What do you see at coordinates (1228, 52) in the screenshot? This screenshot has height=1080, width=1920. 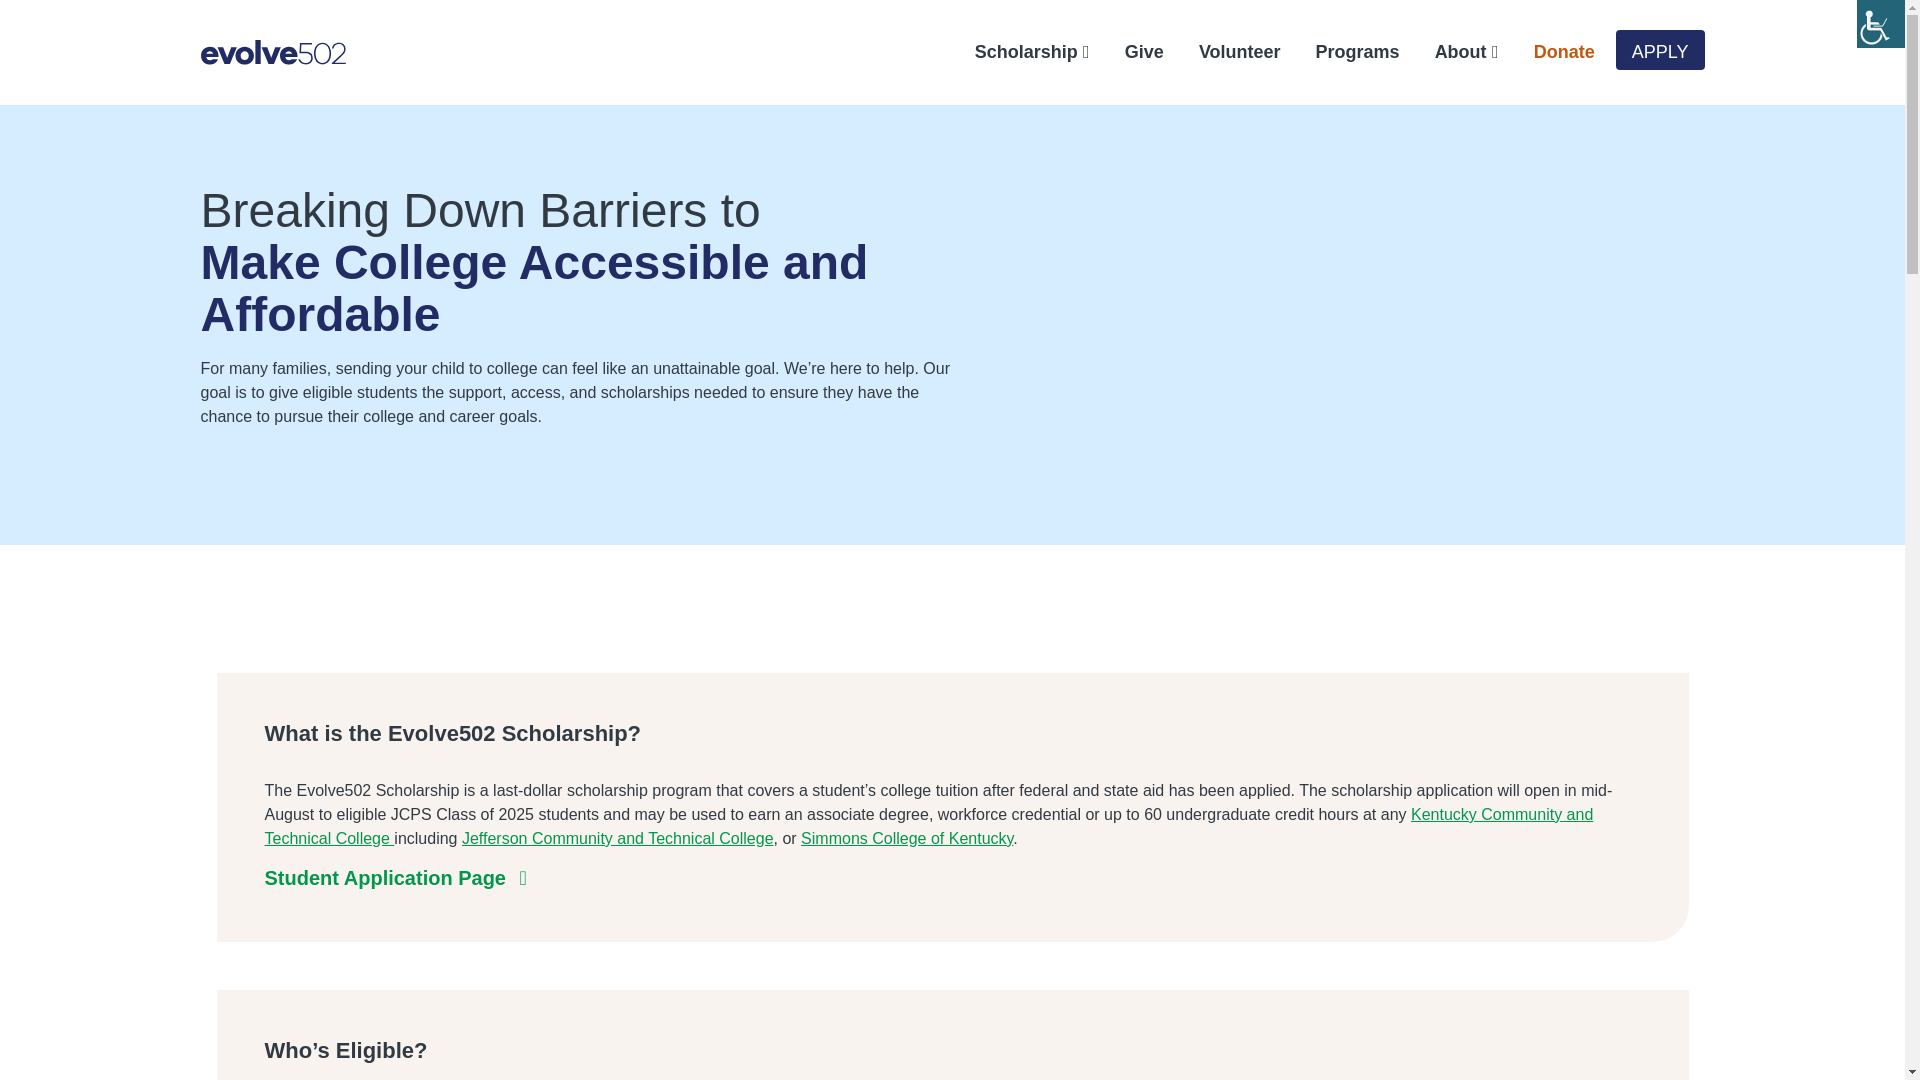 I see `Volunteer` at bounding box center [1228, 52].